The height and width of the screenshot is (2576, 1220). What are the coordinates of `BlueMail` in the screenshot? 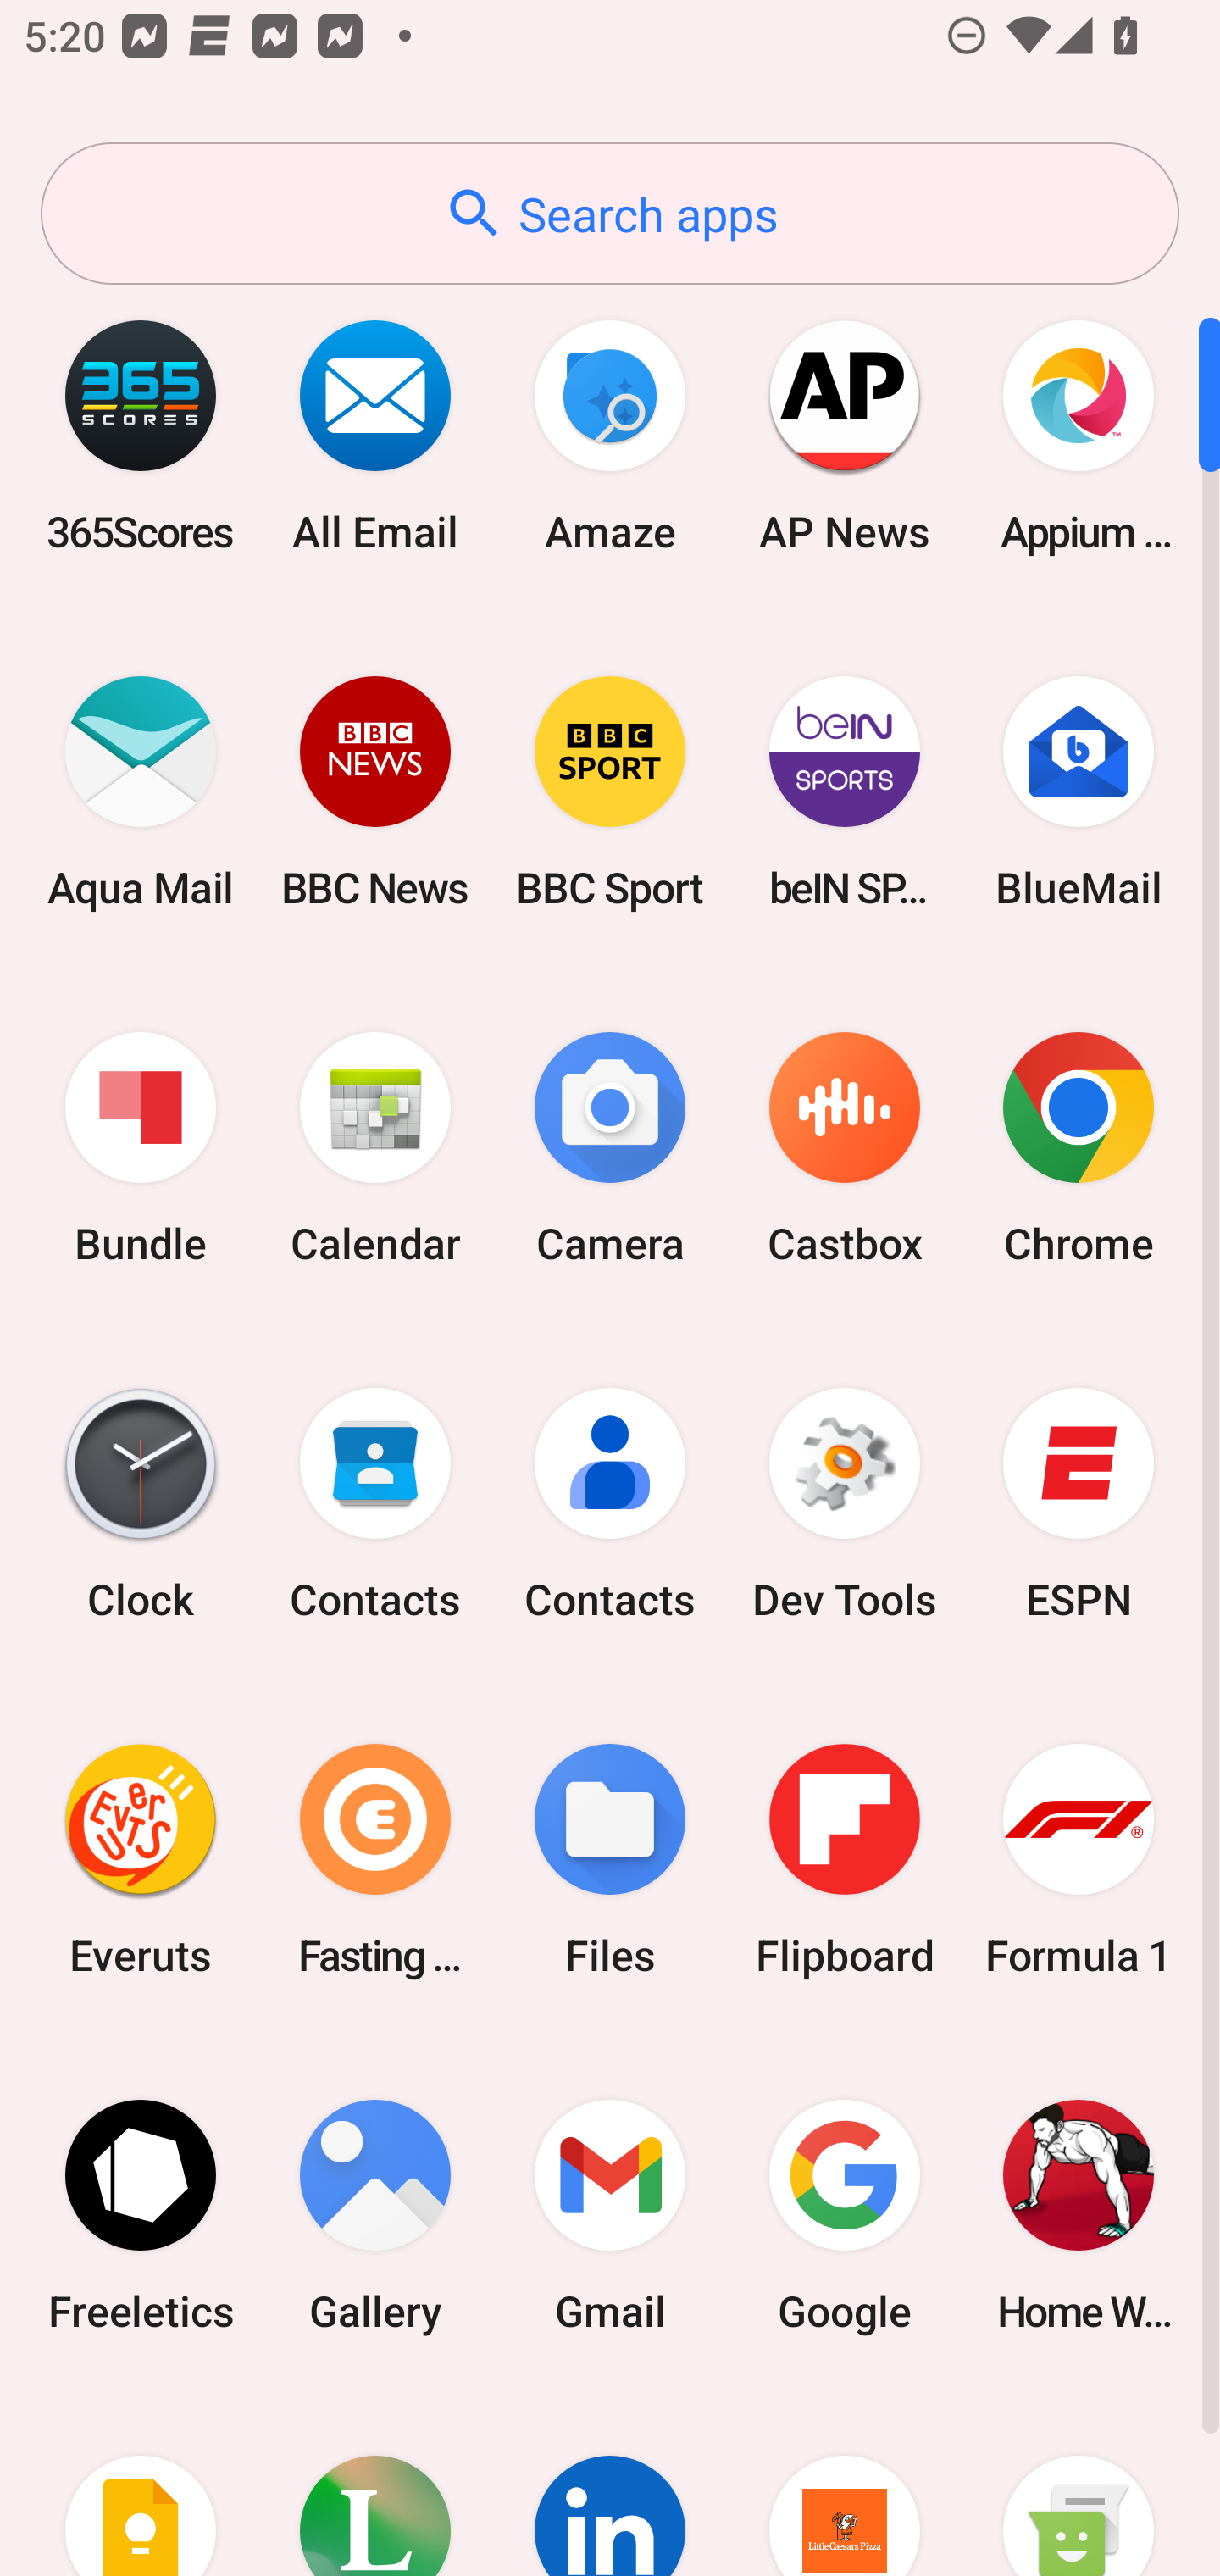 It's located at (1079, 791).